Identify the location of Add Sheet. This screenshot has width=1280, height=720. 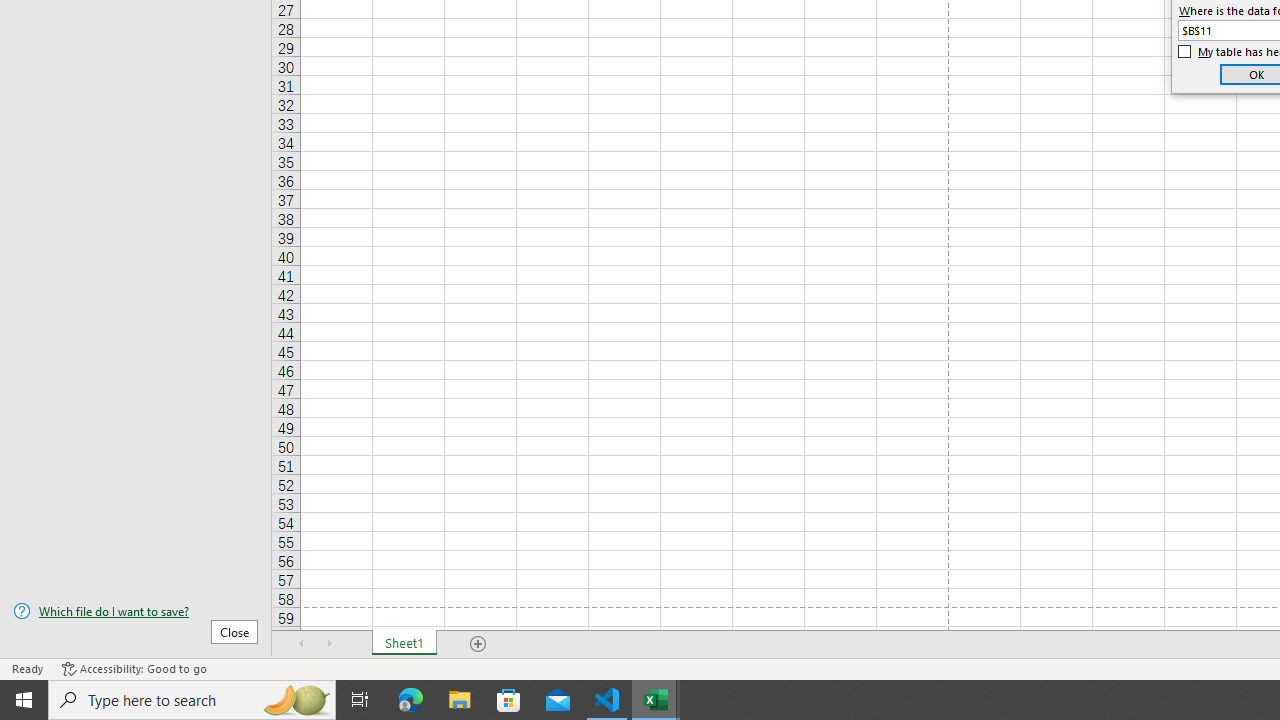
(478, 644).